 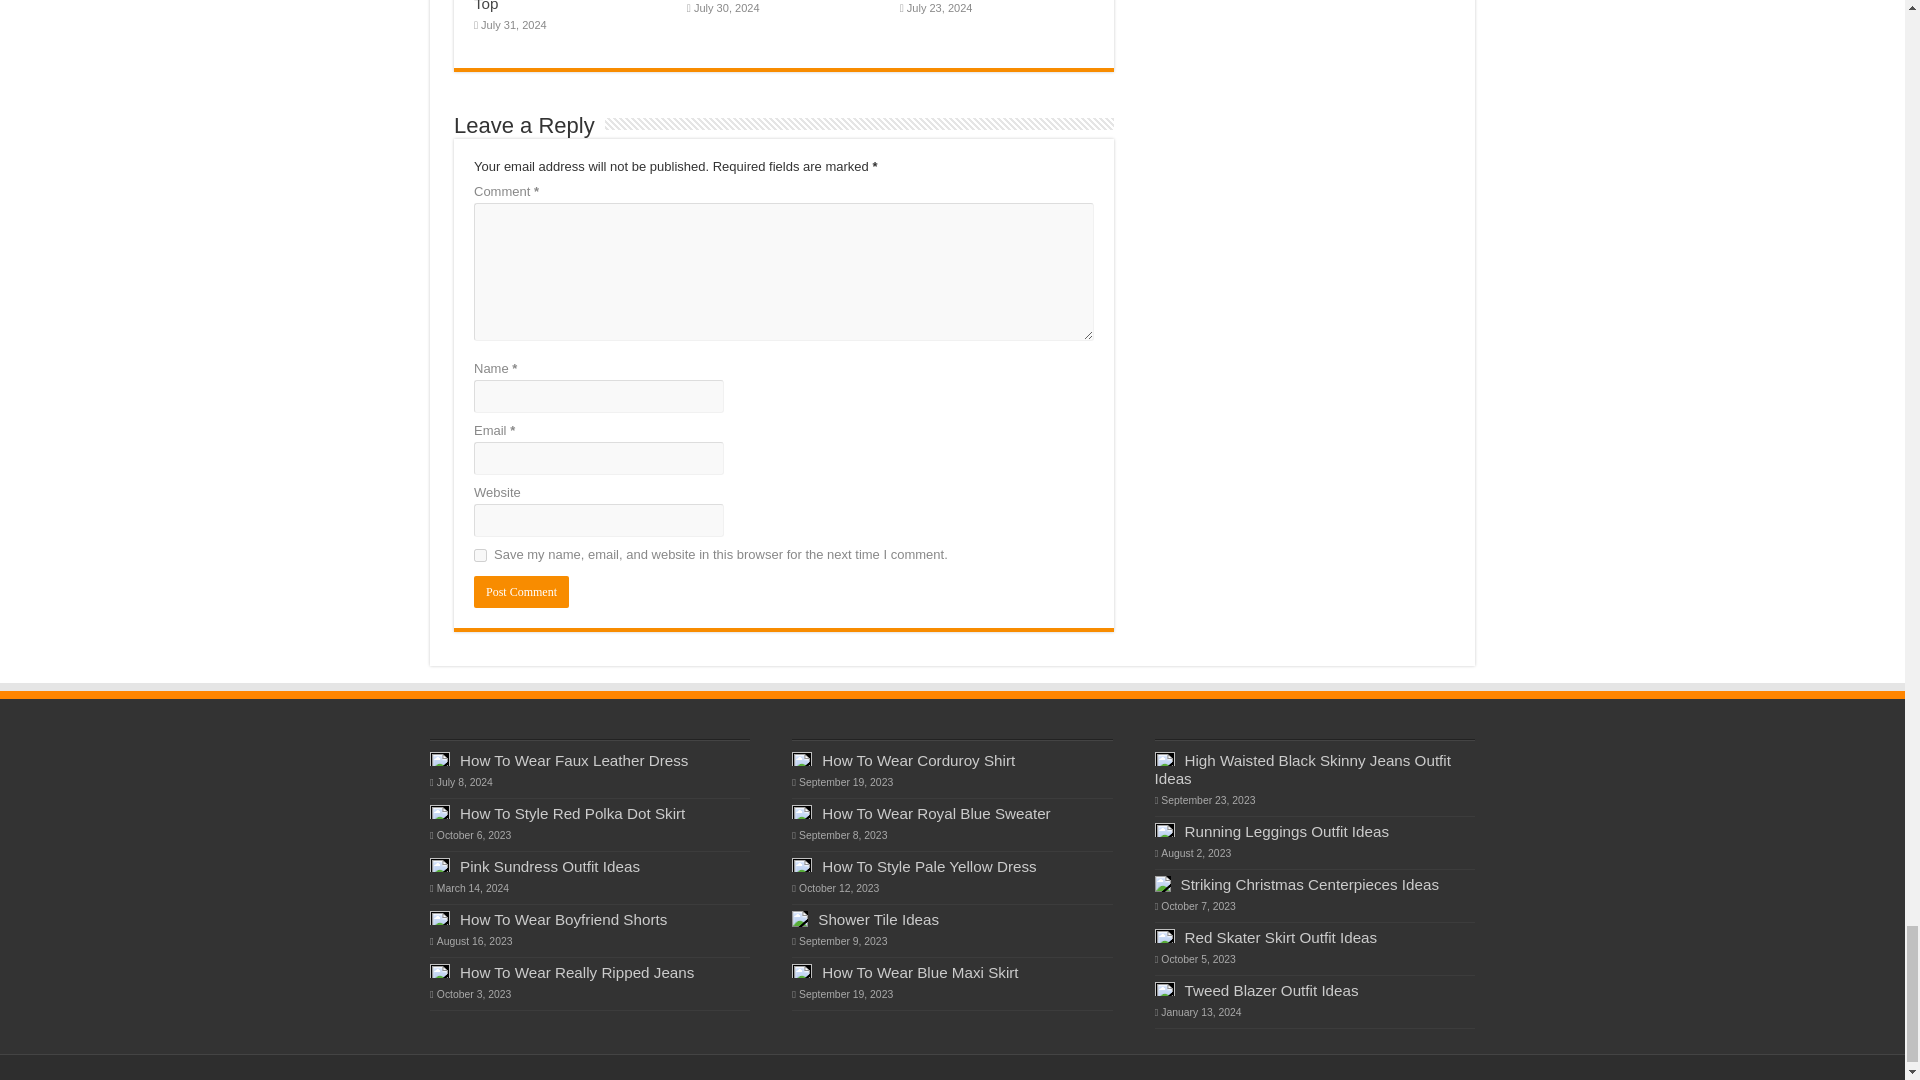 What do you see at coordinates (563, 919) in the screenshot?
I see `How To Wear Boyfriend Shorts` at bounding box center [563, 919].